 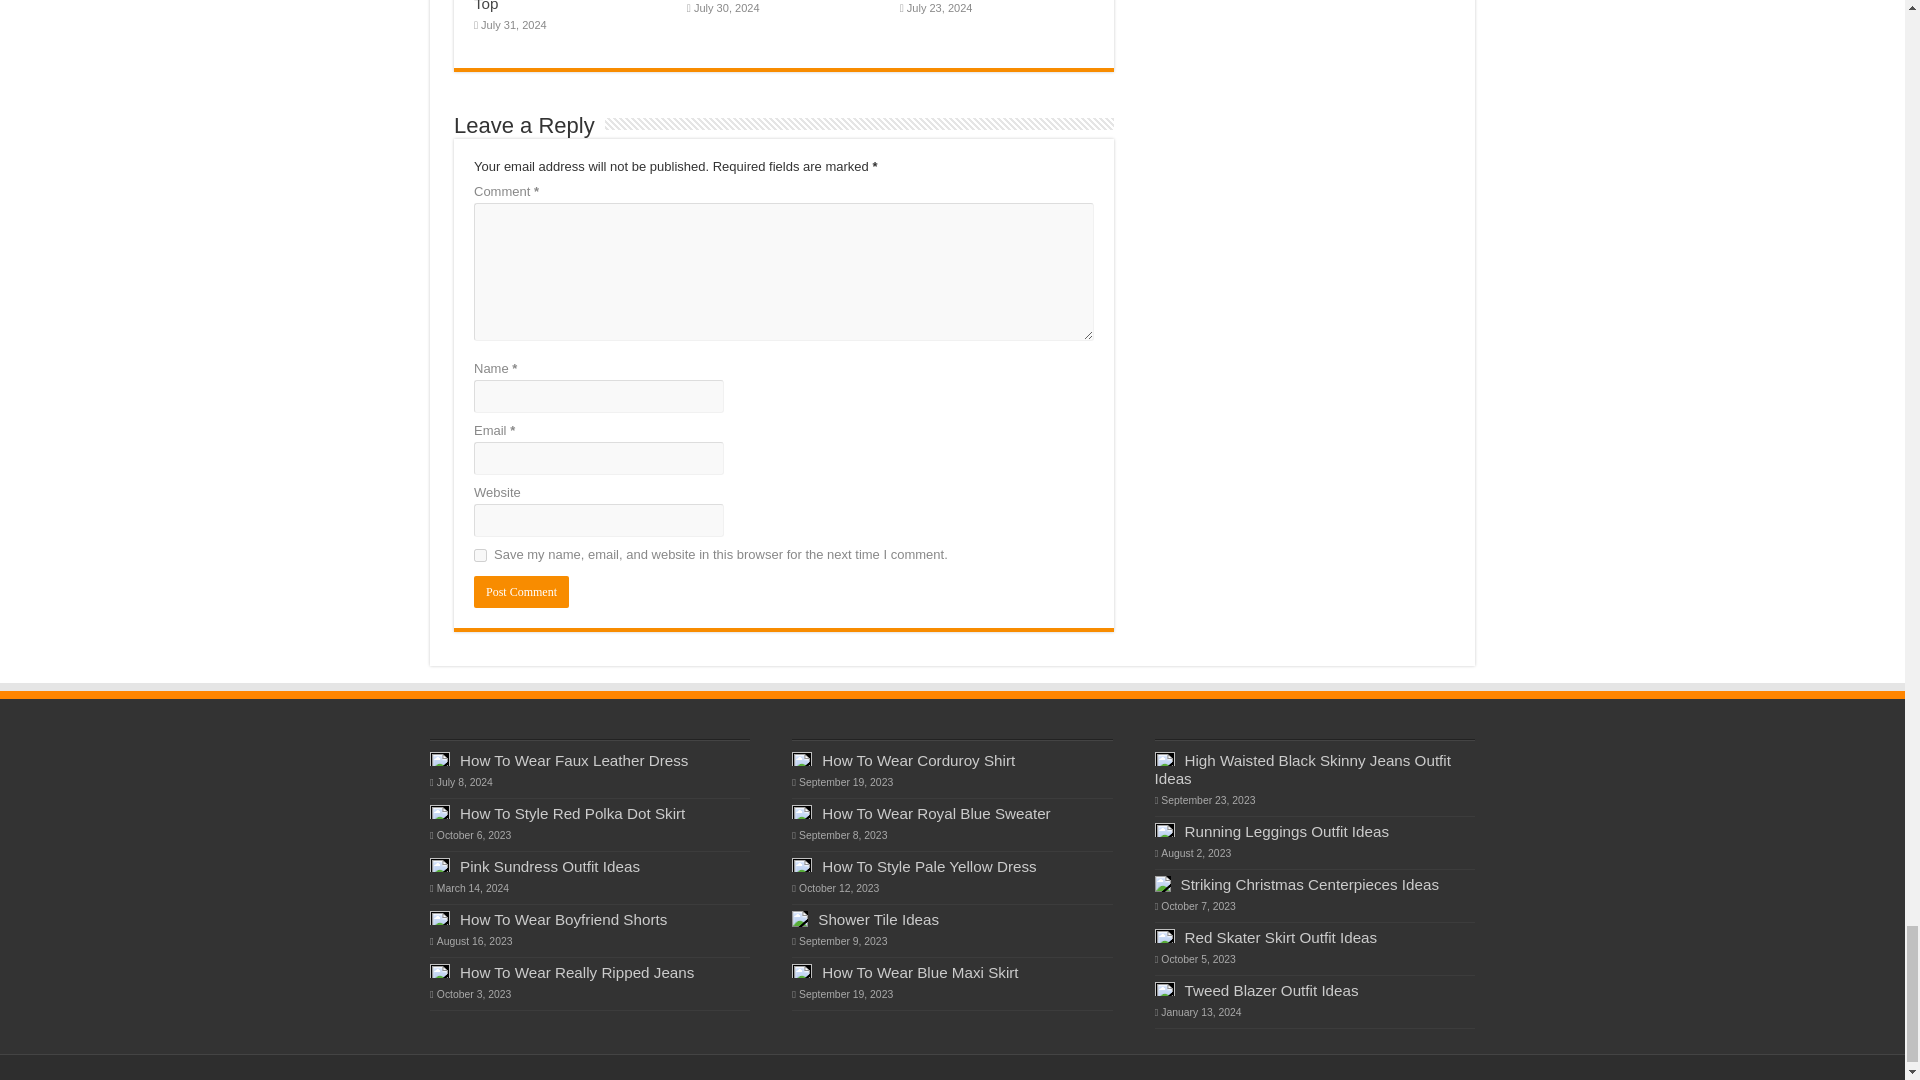 What do you see at coordinates (563, 919) in the screenshot?
I see `How To Wear Boyfriend Shorts` at bounding box center [563, 919].